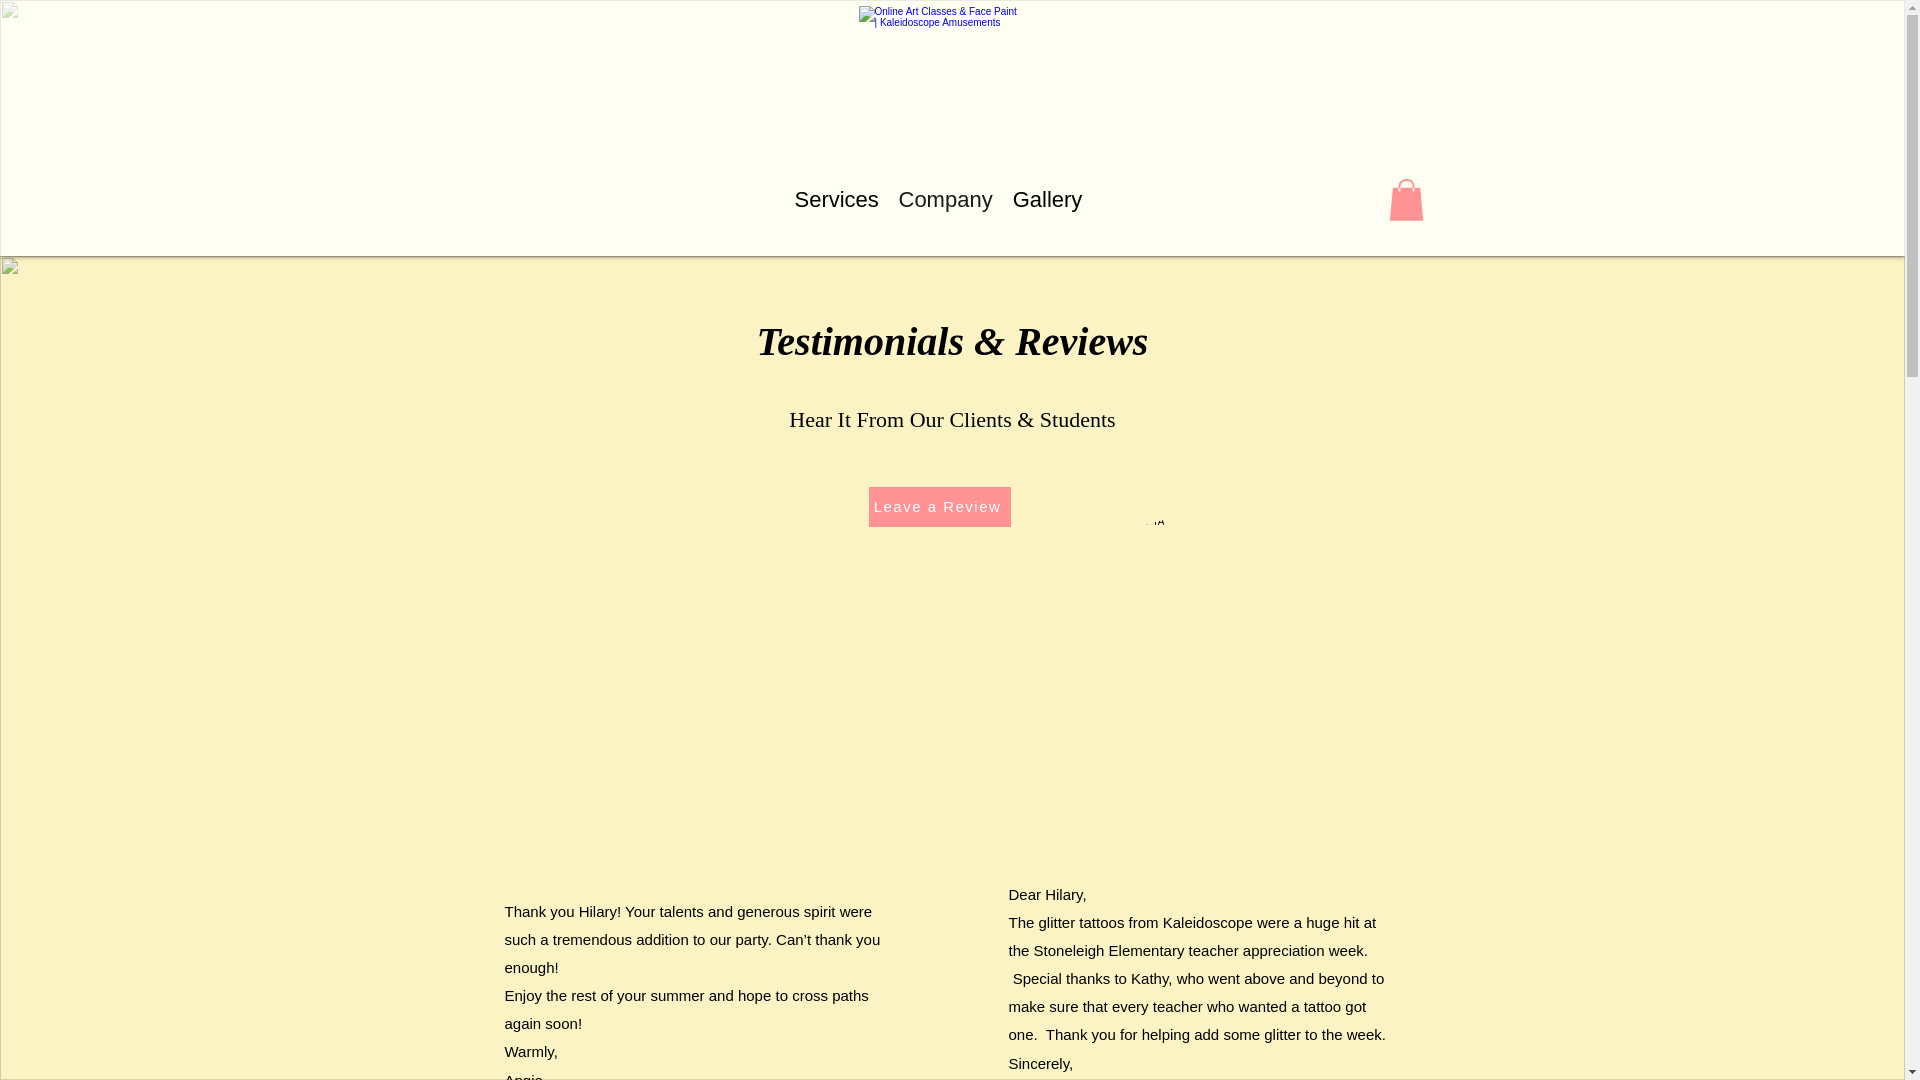  Describe the element at coordinates (944, 200) in the screenshot. I see `Company` at that location.